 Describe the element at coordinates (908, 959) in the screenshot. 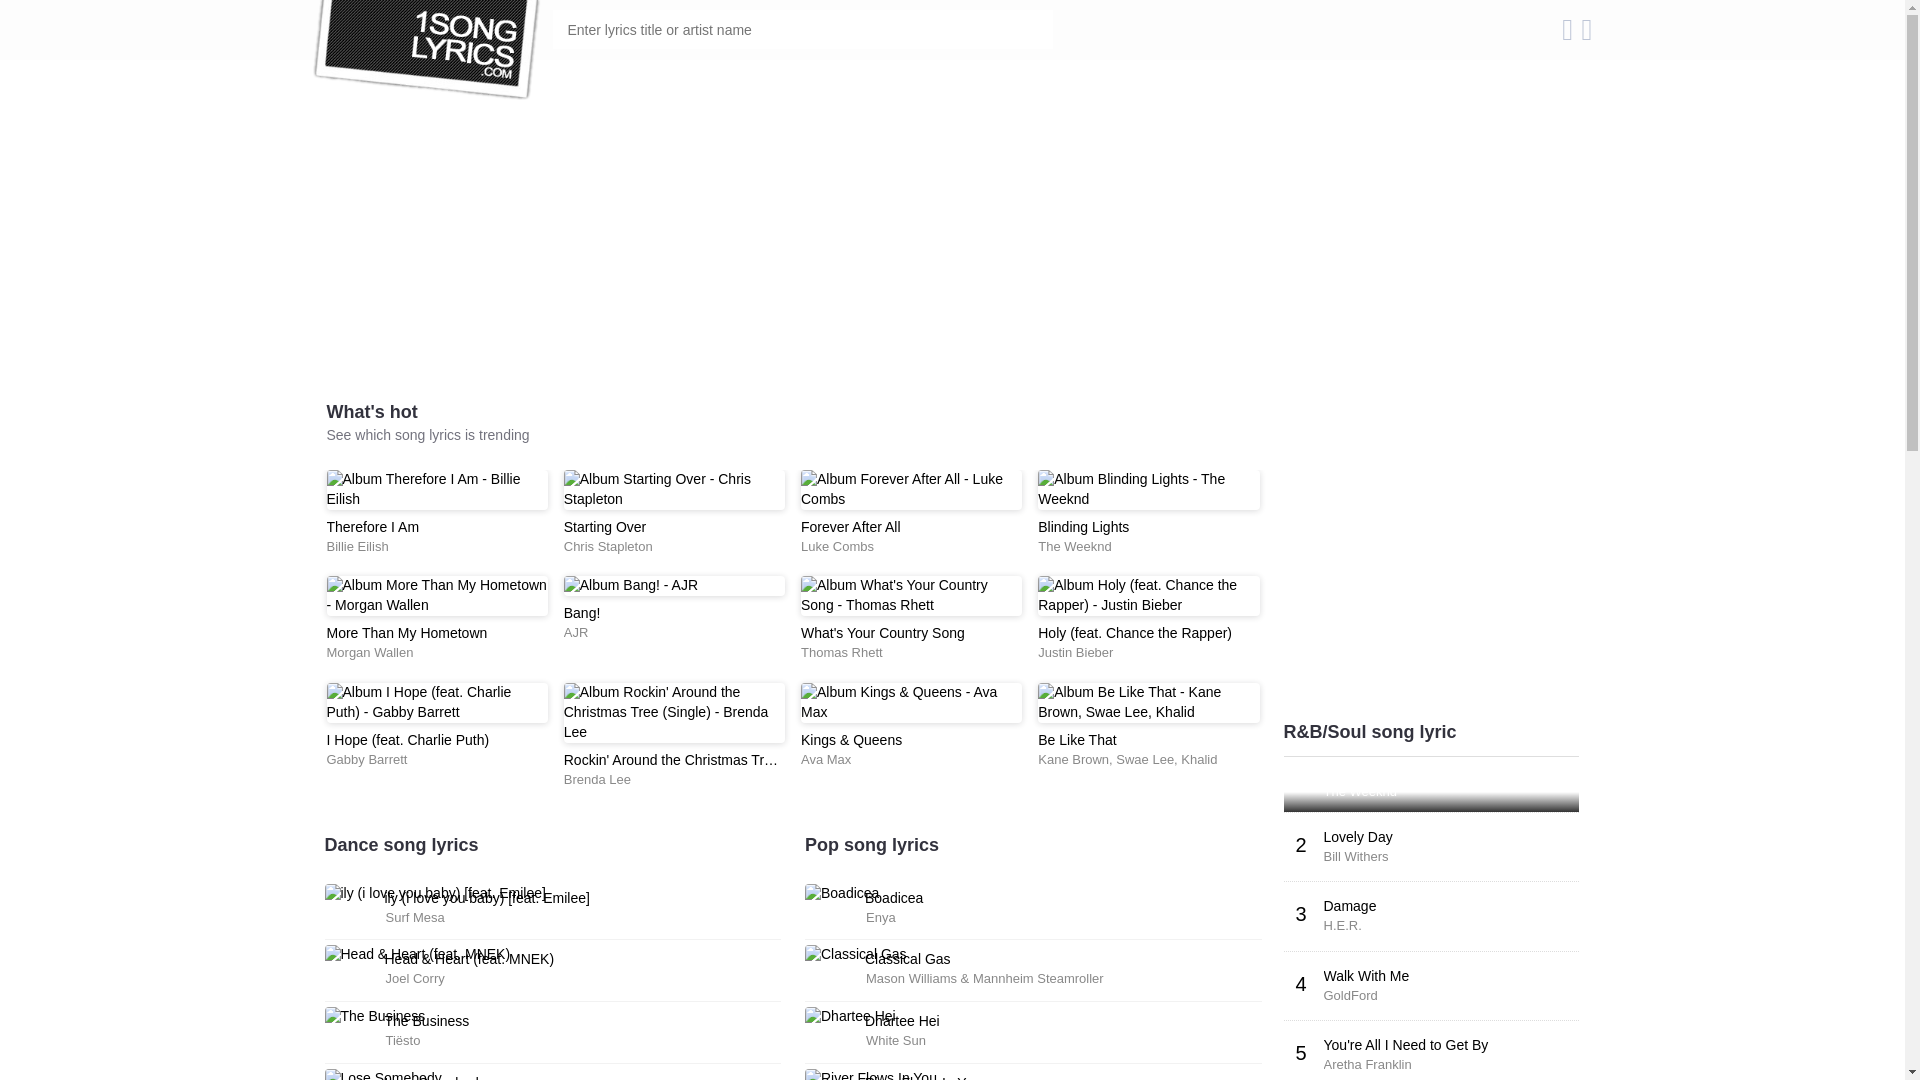

I see `Classical Gas` at that location.